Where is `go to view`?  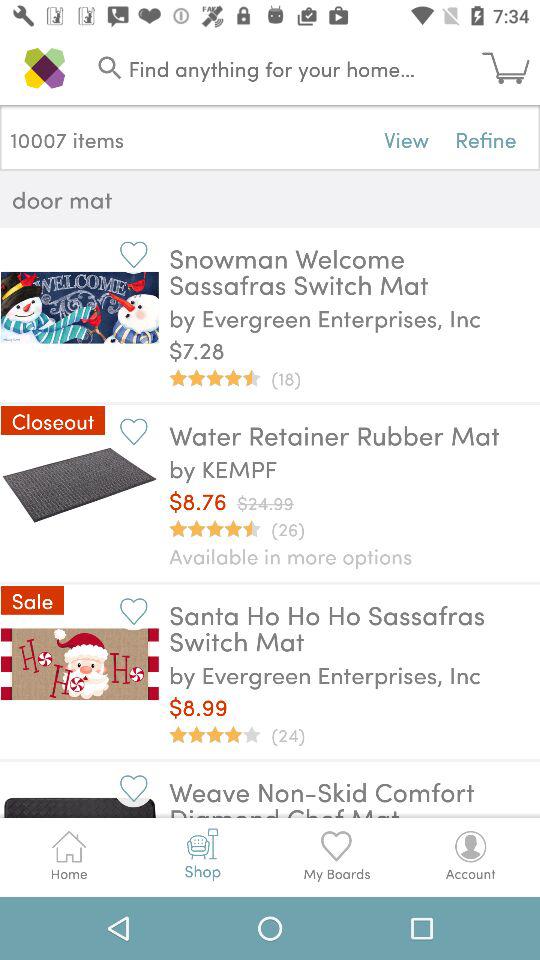 go to view is located at coordinates (406, 138).